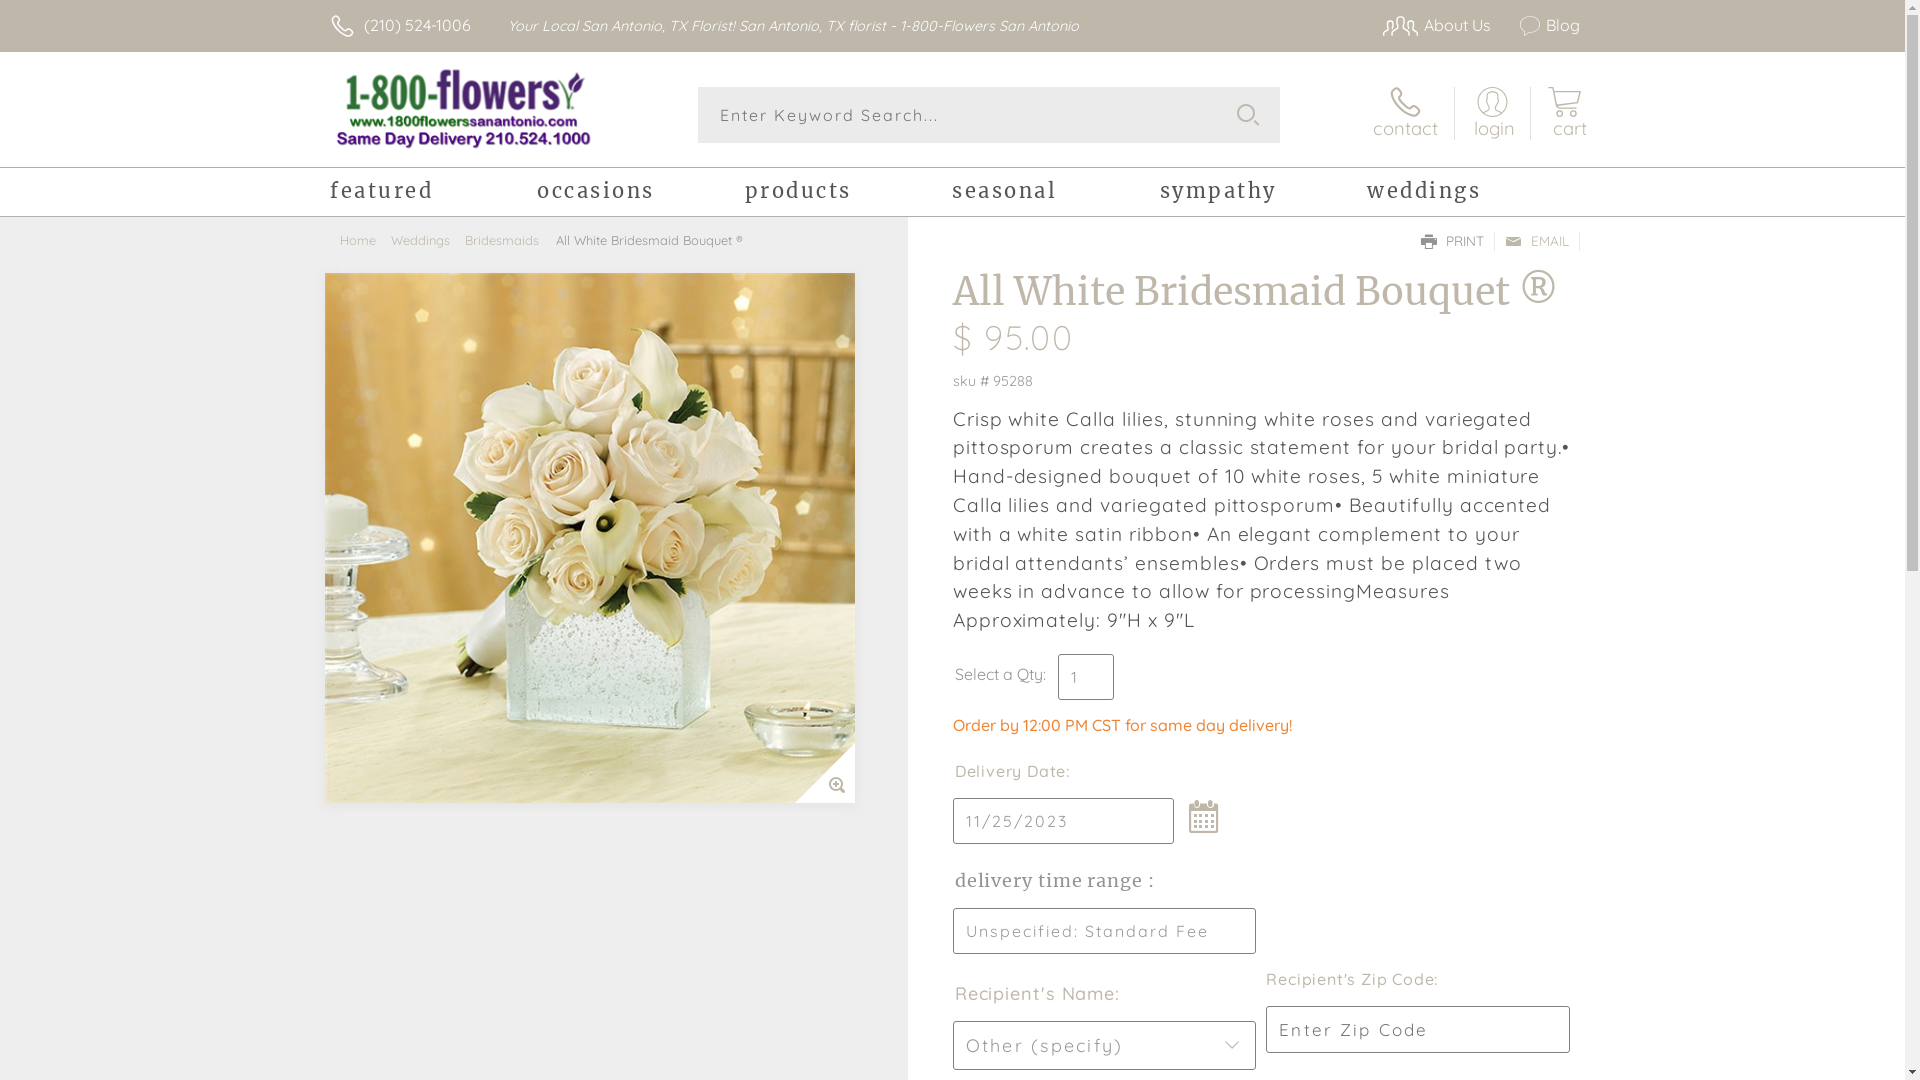 Image resolution: width=1920 pixels, height=1080 pixels. Describe the element at coordinates (1452, 242) in the screenshot. I see `PRINT` at that location.